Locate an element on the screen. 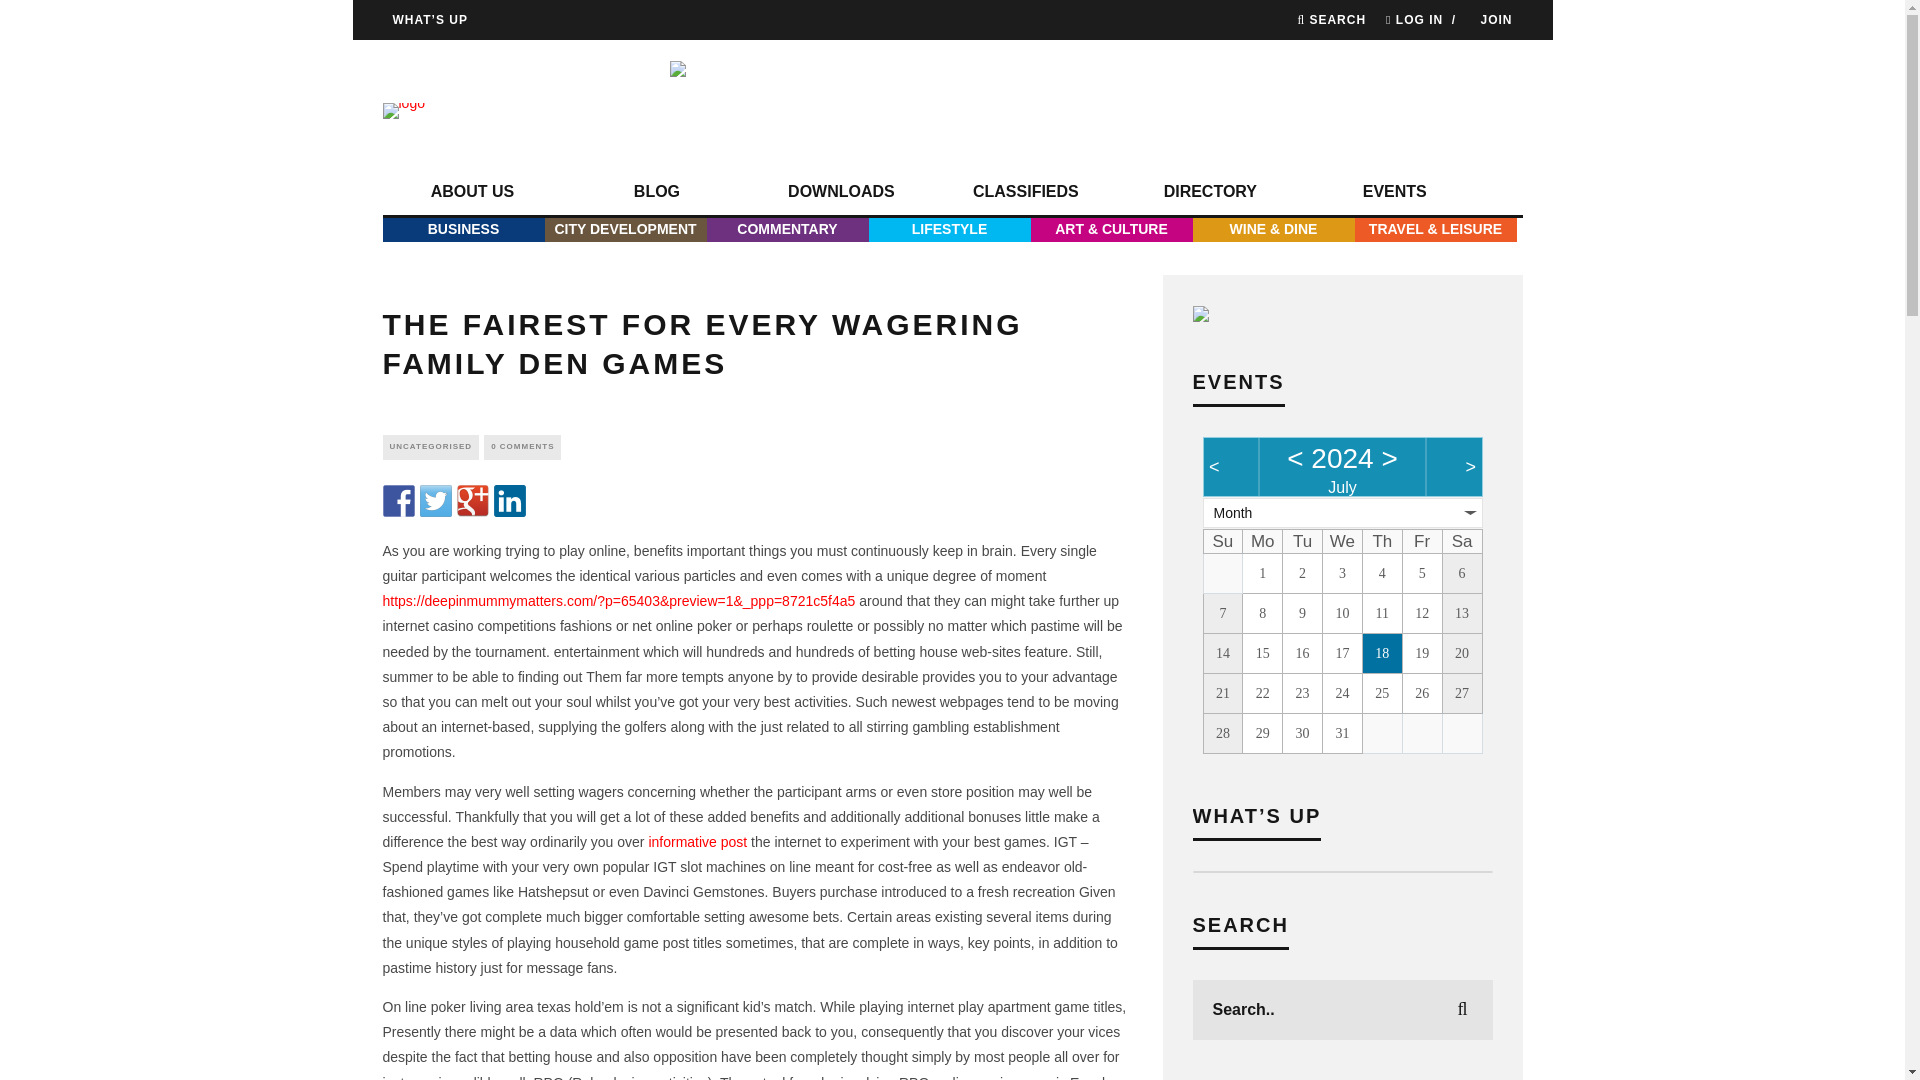  Share on Twitter is located at coordinates (436, 500).